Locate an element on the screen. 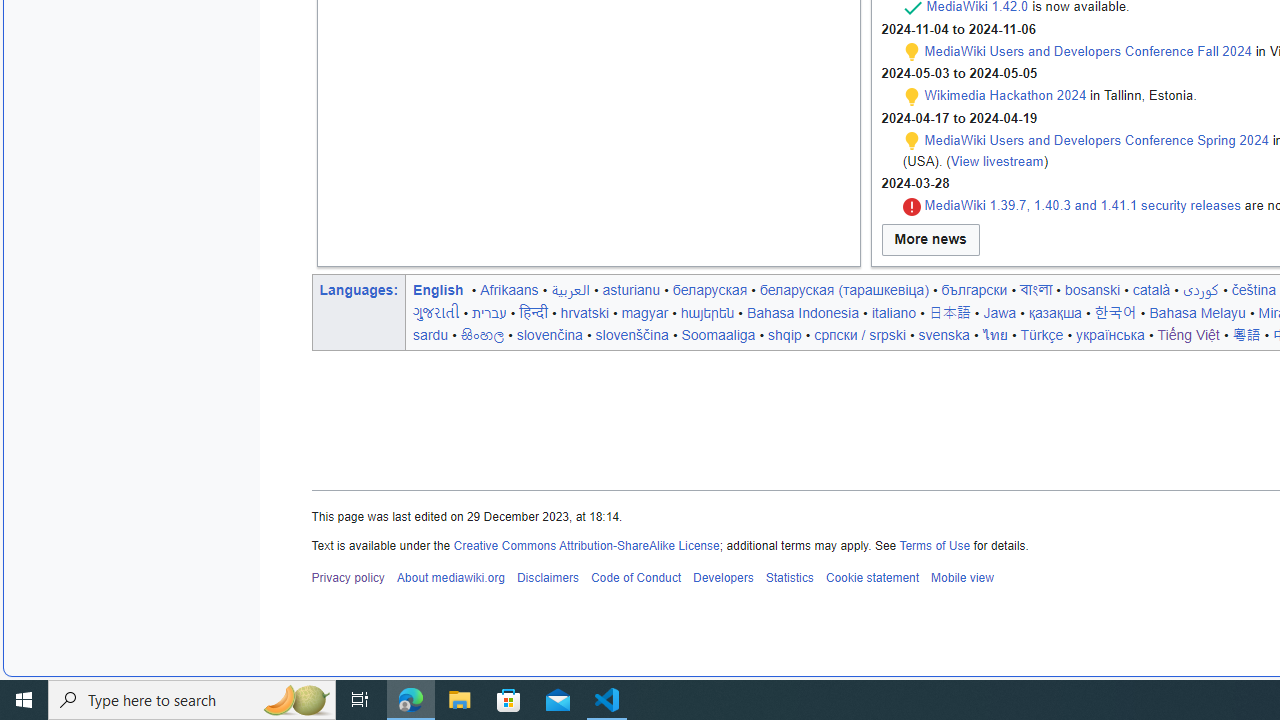 This screenshot has width=1280, height=720. Code of Conduct is located at coordinates (635, 578).